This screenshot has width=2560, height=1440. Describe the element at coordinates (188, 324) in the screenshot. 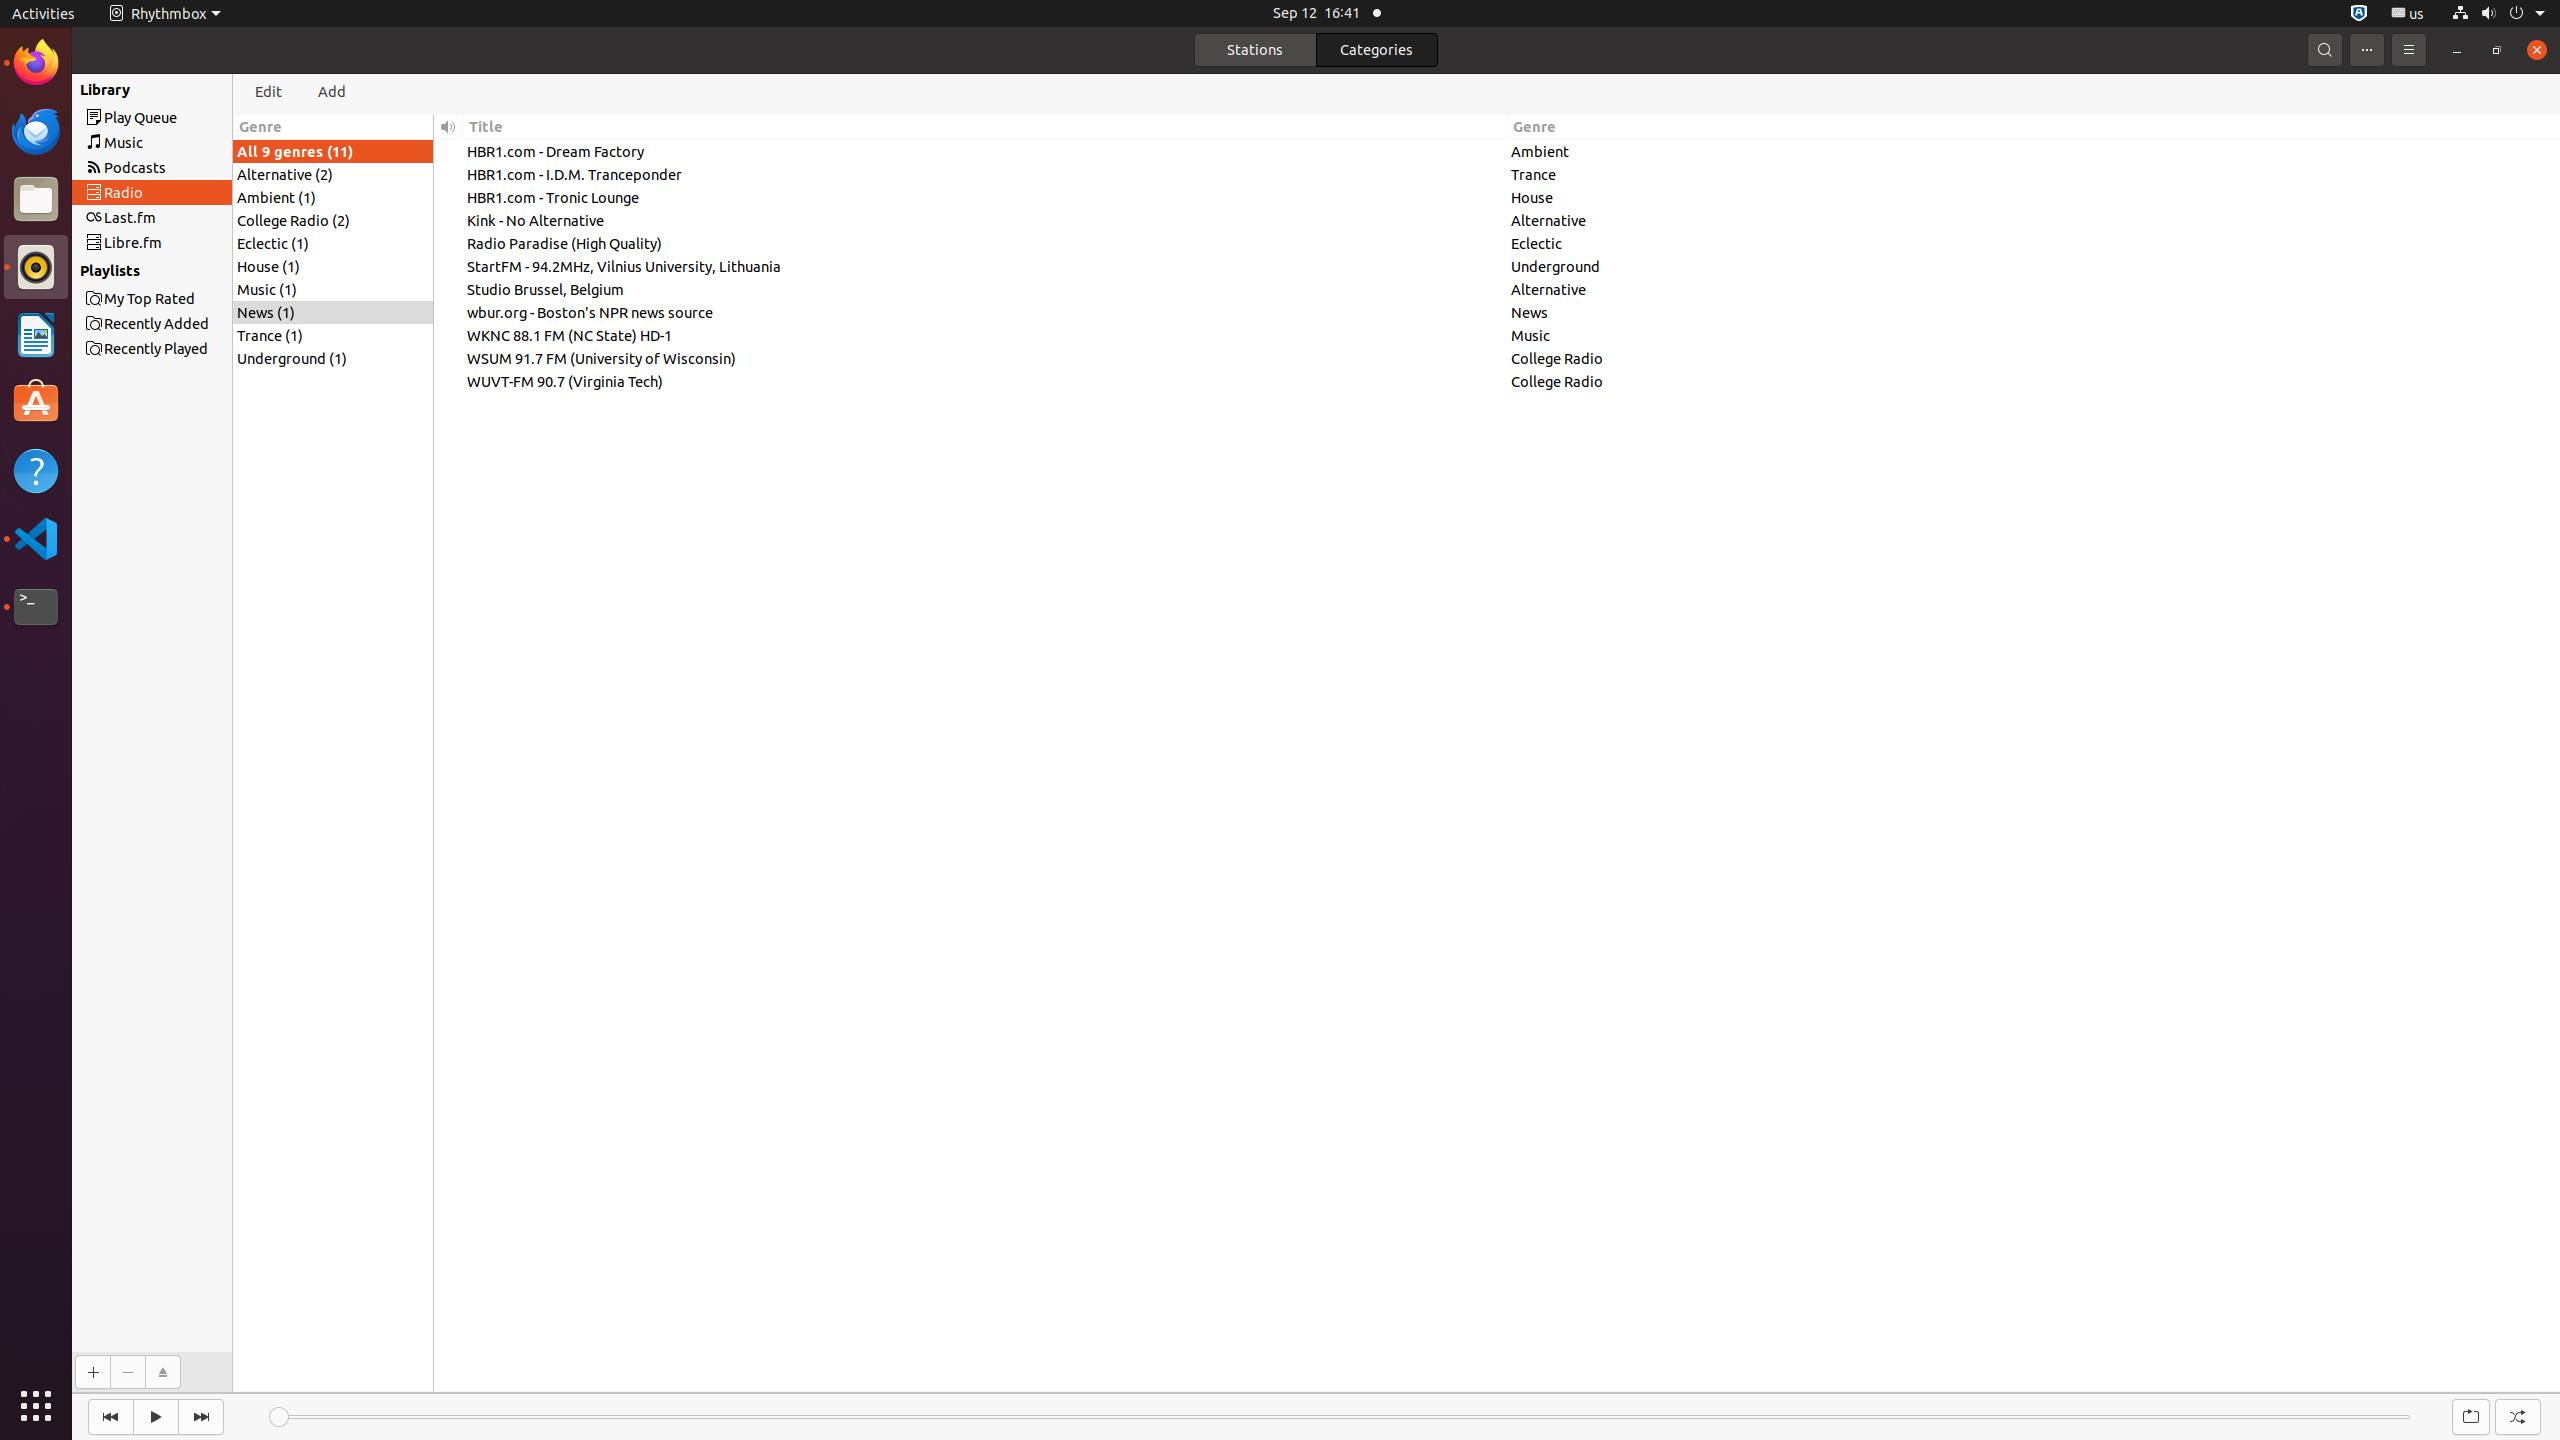

I see `Recently Added` at that location.